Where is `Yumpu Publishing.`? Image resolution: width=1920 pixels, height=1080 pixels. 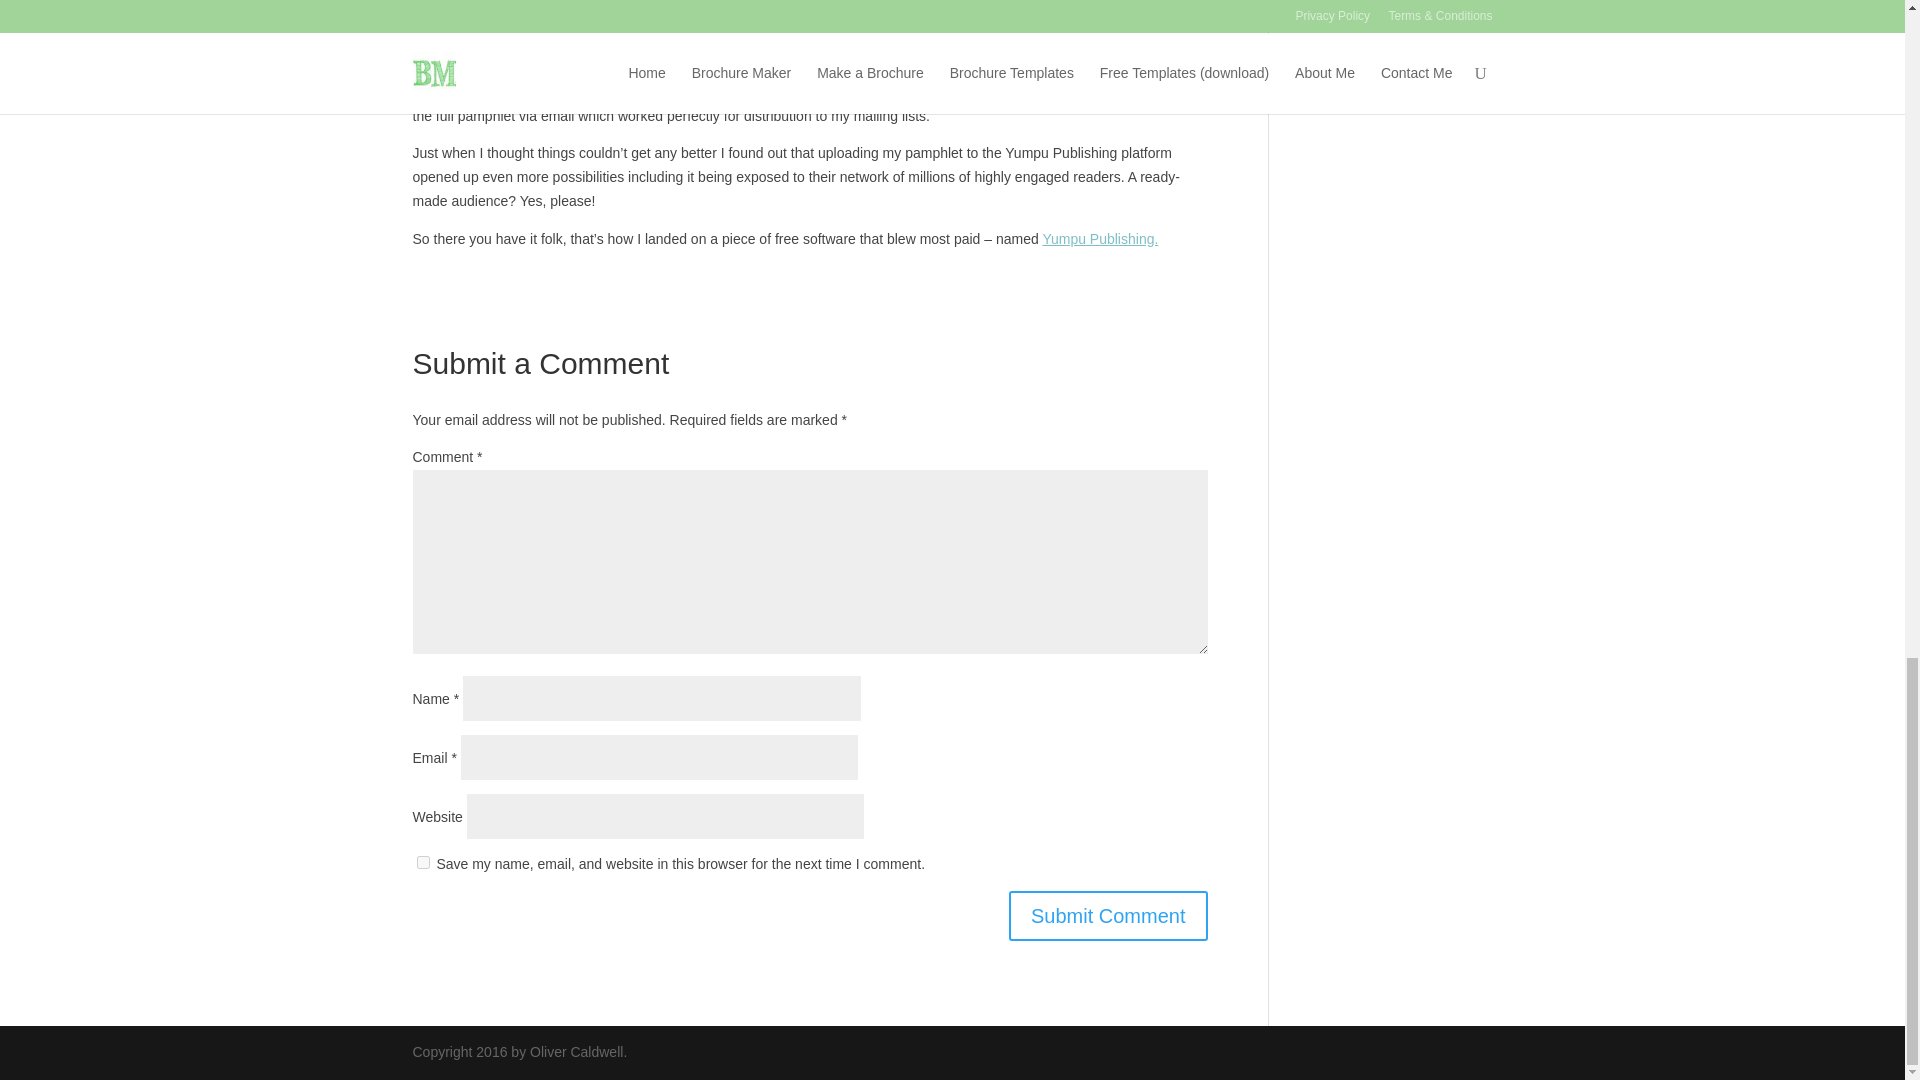
Yumpu Publishing. is located at coordinates (1106, 239).